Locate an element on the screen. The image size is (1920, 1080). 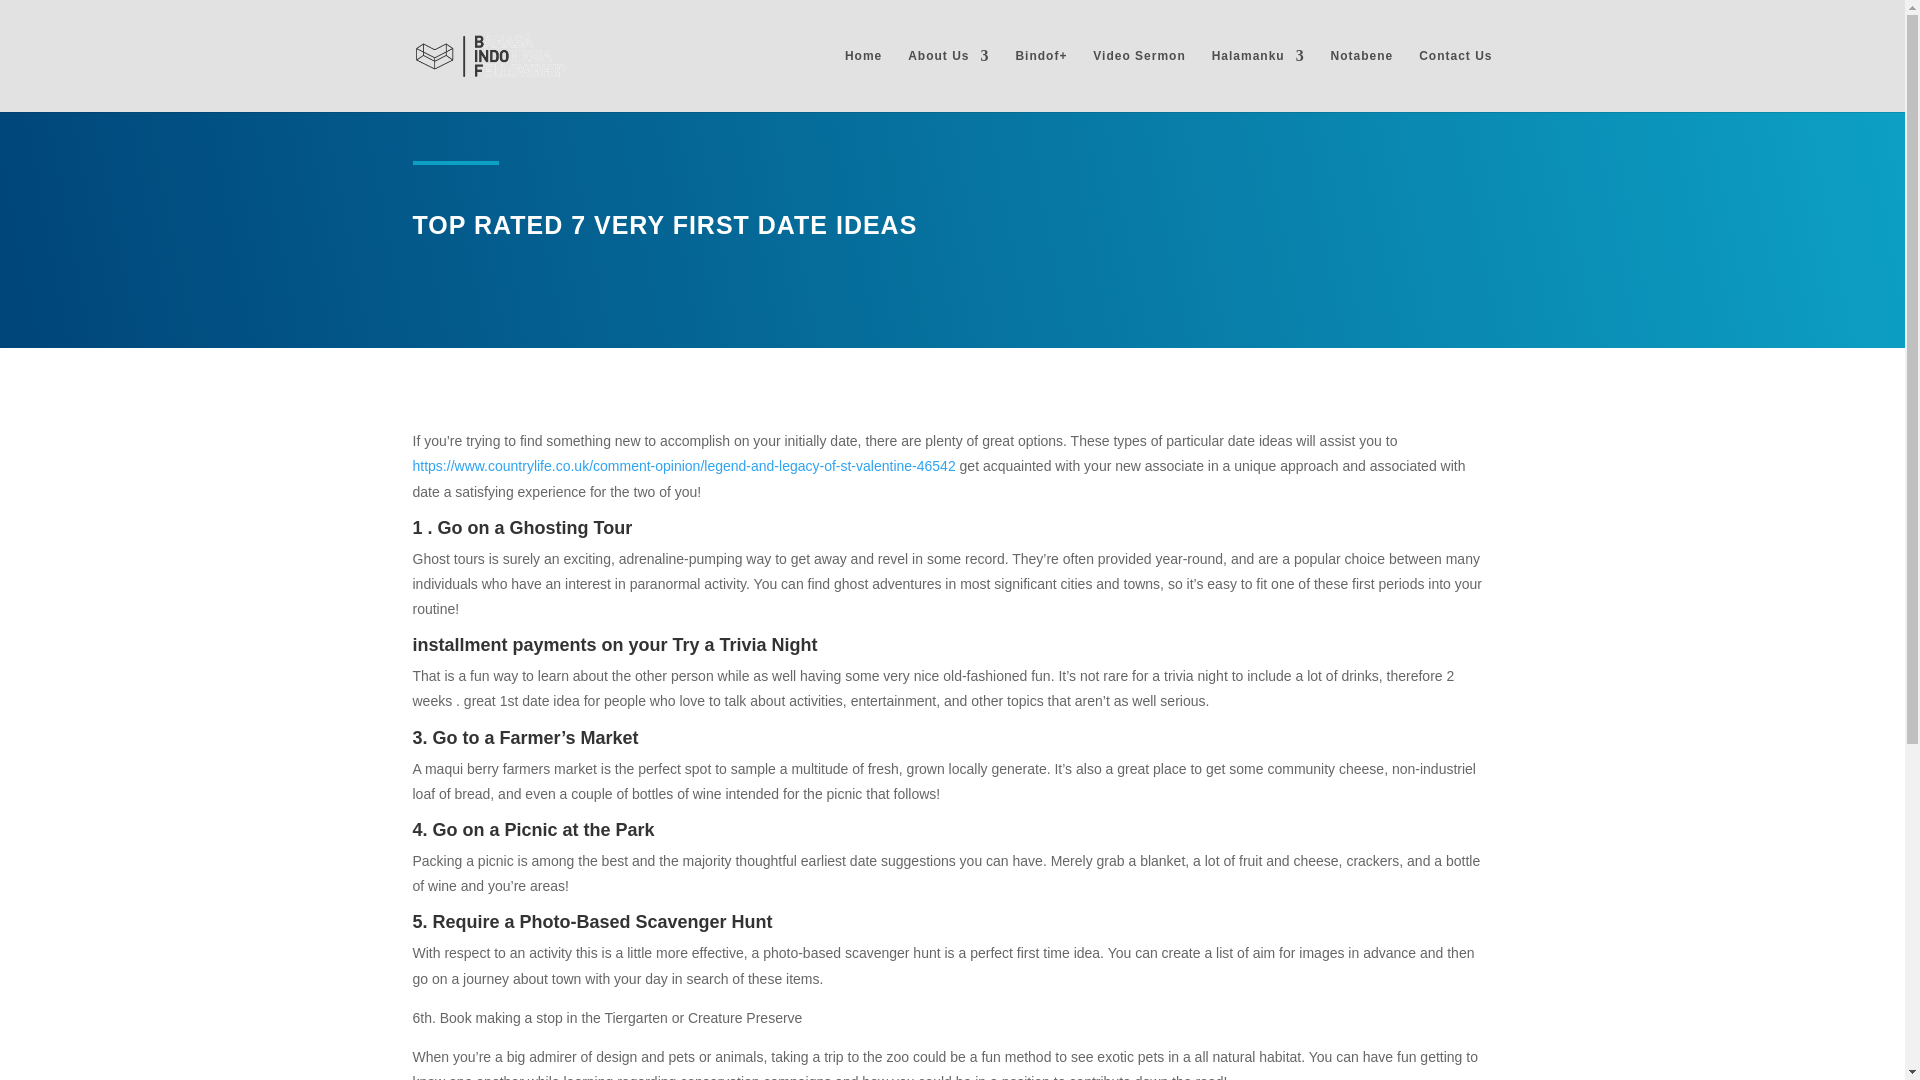
Video Sermon is located at coordinates (1138, 80).